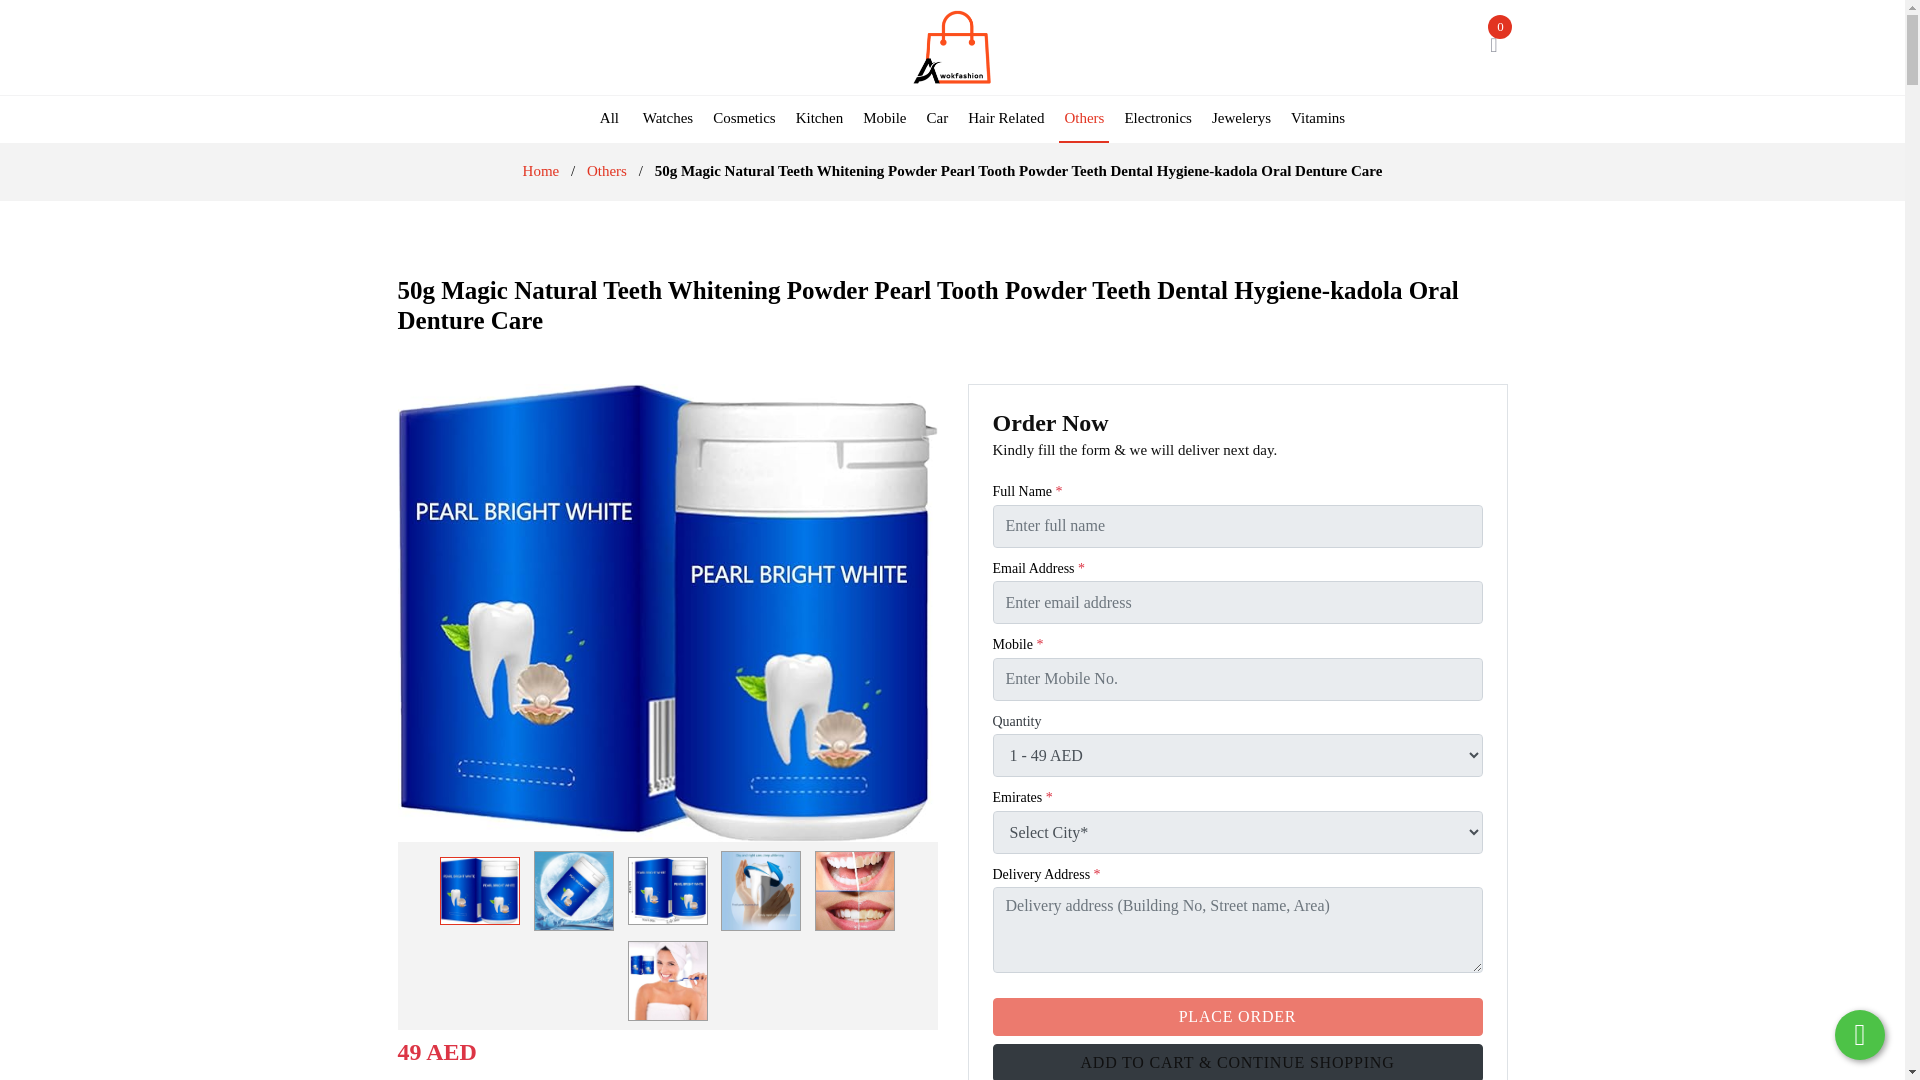 The height and width of the screenshot is (1080, 1920). Describe the element at coordinates (1242, 118) in the screenshot. I see `Jewelerys` at that location.